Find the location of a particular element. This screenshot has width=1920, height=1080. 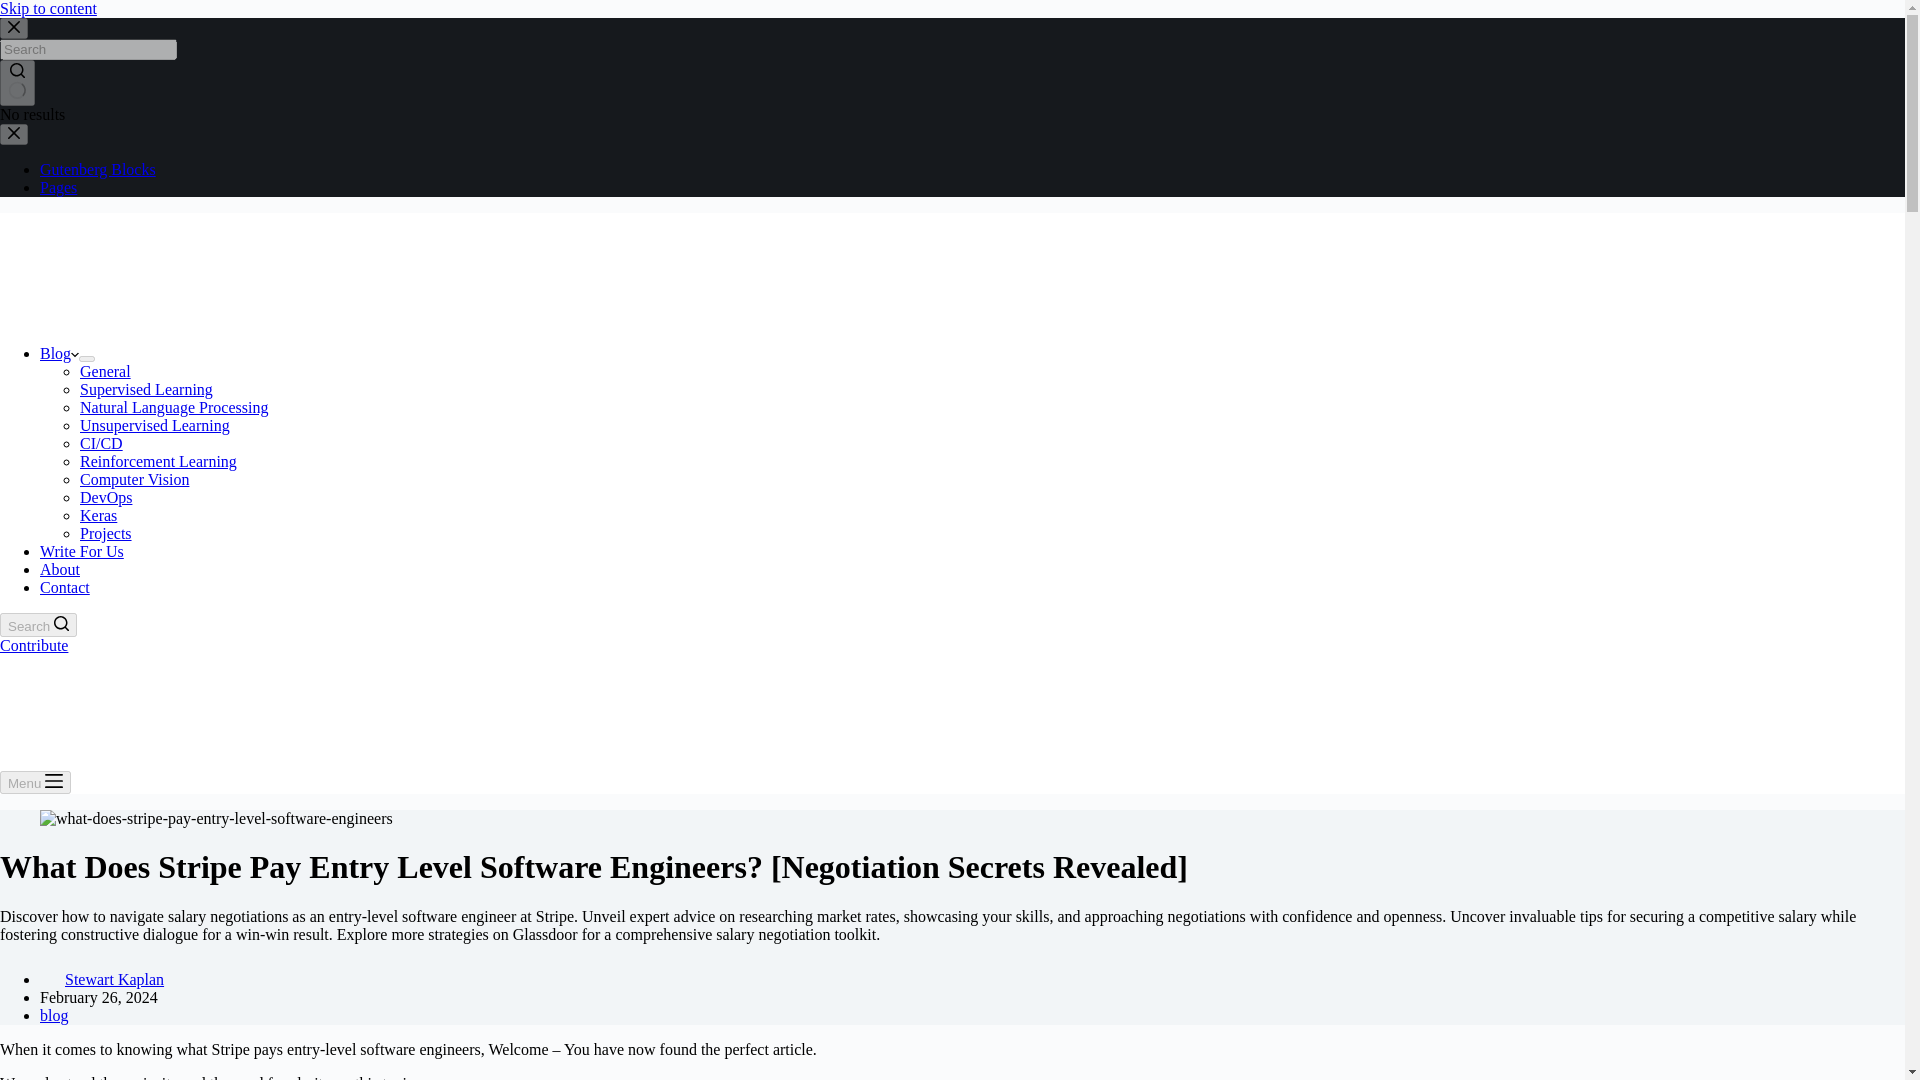

Gutenberg Blocks is located at coordinates (98, 169).